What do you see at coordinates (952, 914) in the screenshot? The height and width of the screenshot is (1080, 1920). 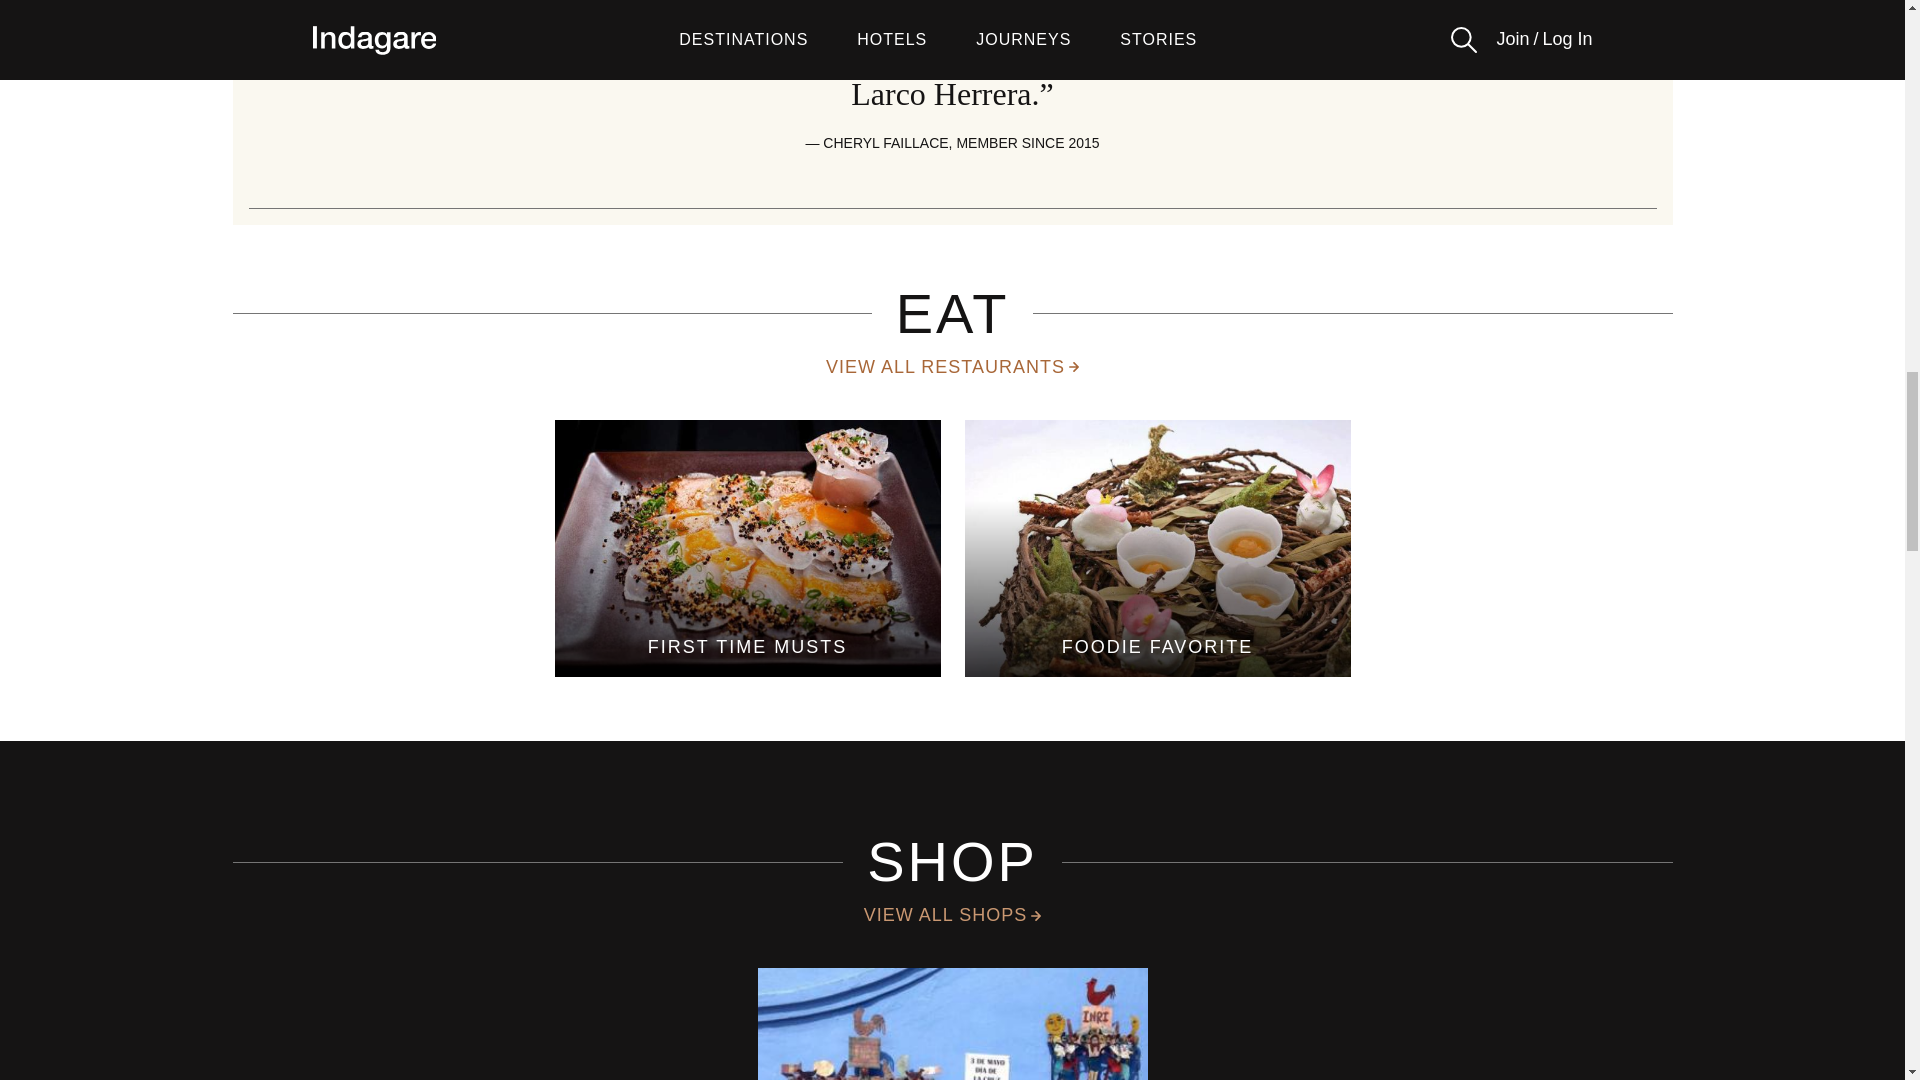 I see `VIEW ALL SHOPS` at bounding box center [952, 914].